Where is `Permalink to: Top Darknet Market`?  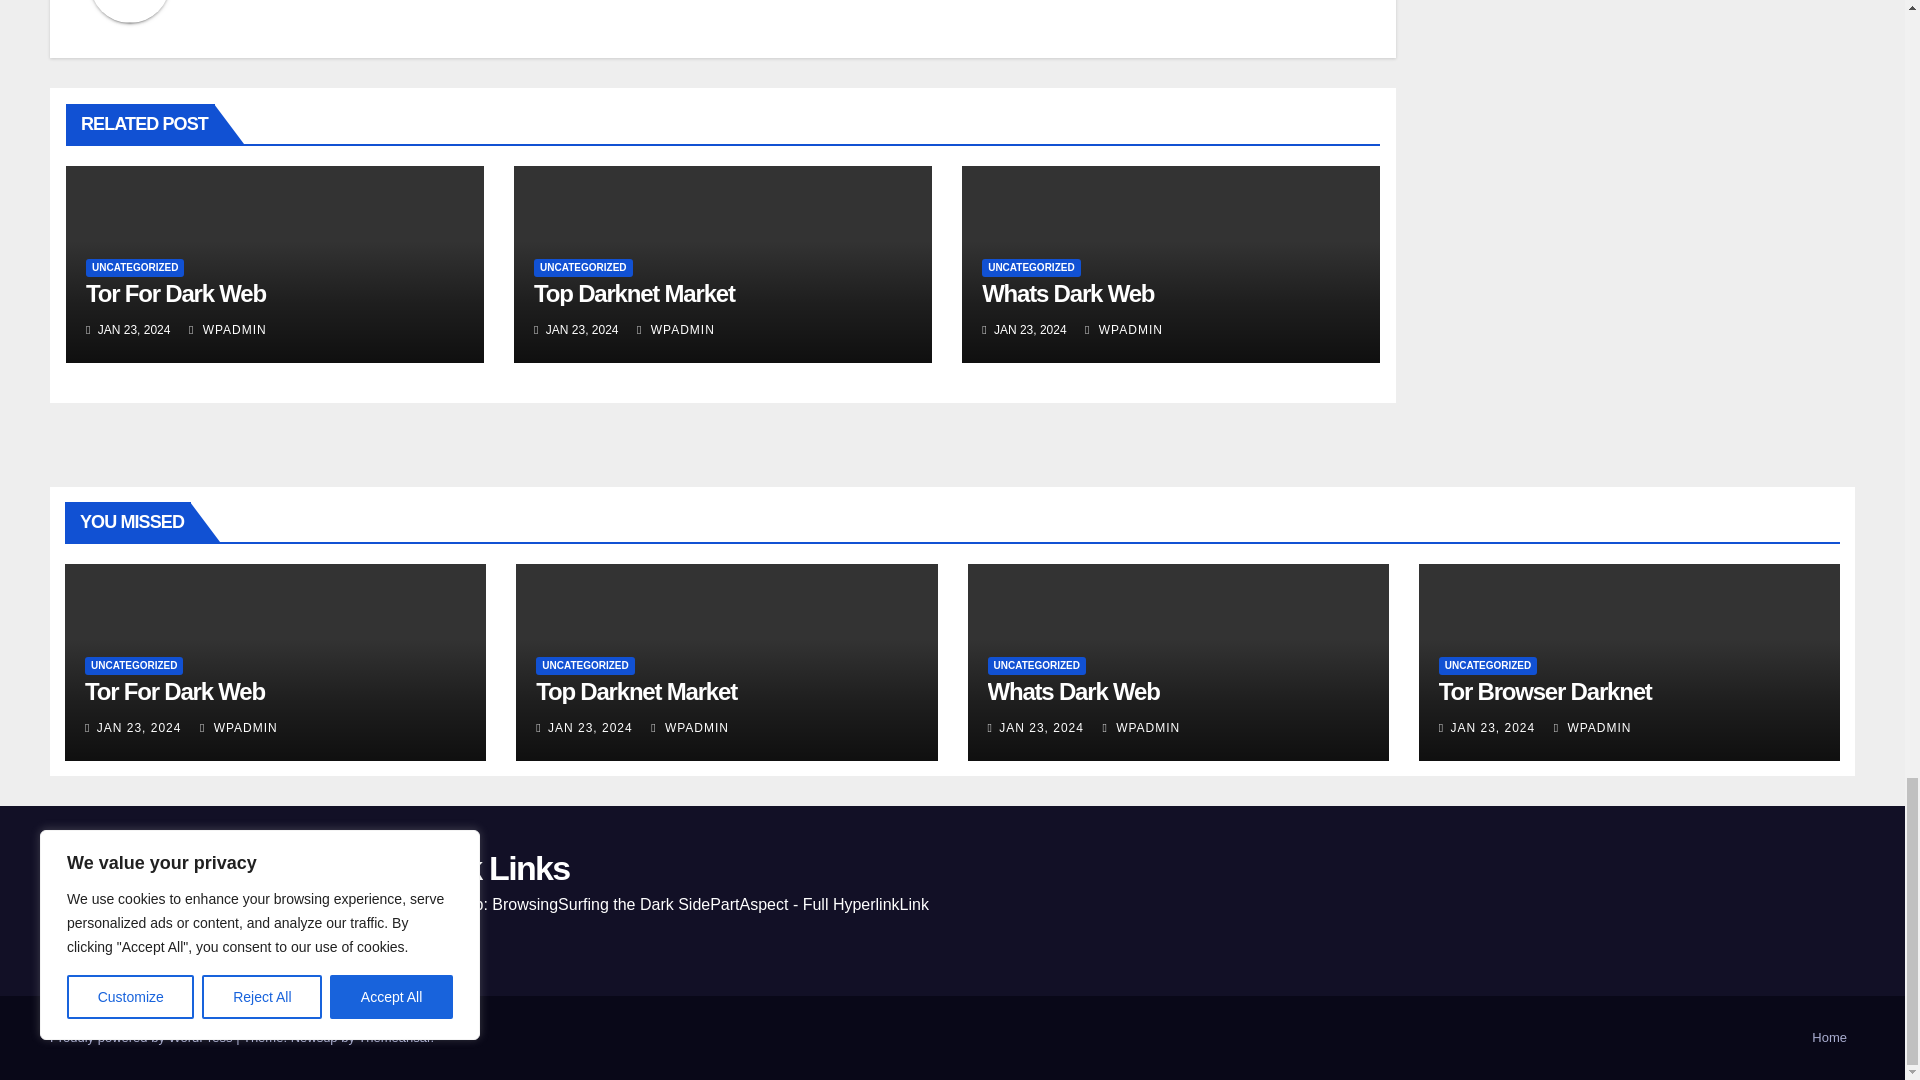
Permalink to: Top Darknet Market is located at coordinates (634, 292).